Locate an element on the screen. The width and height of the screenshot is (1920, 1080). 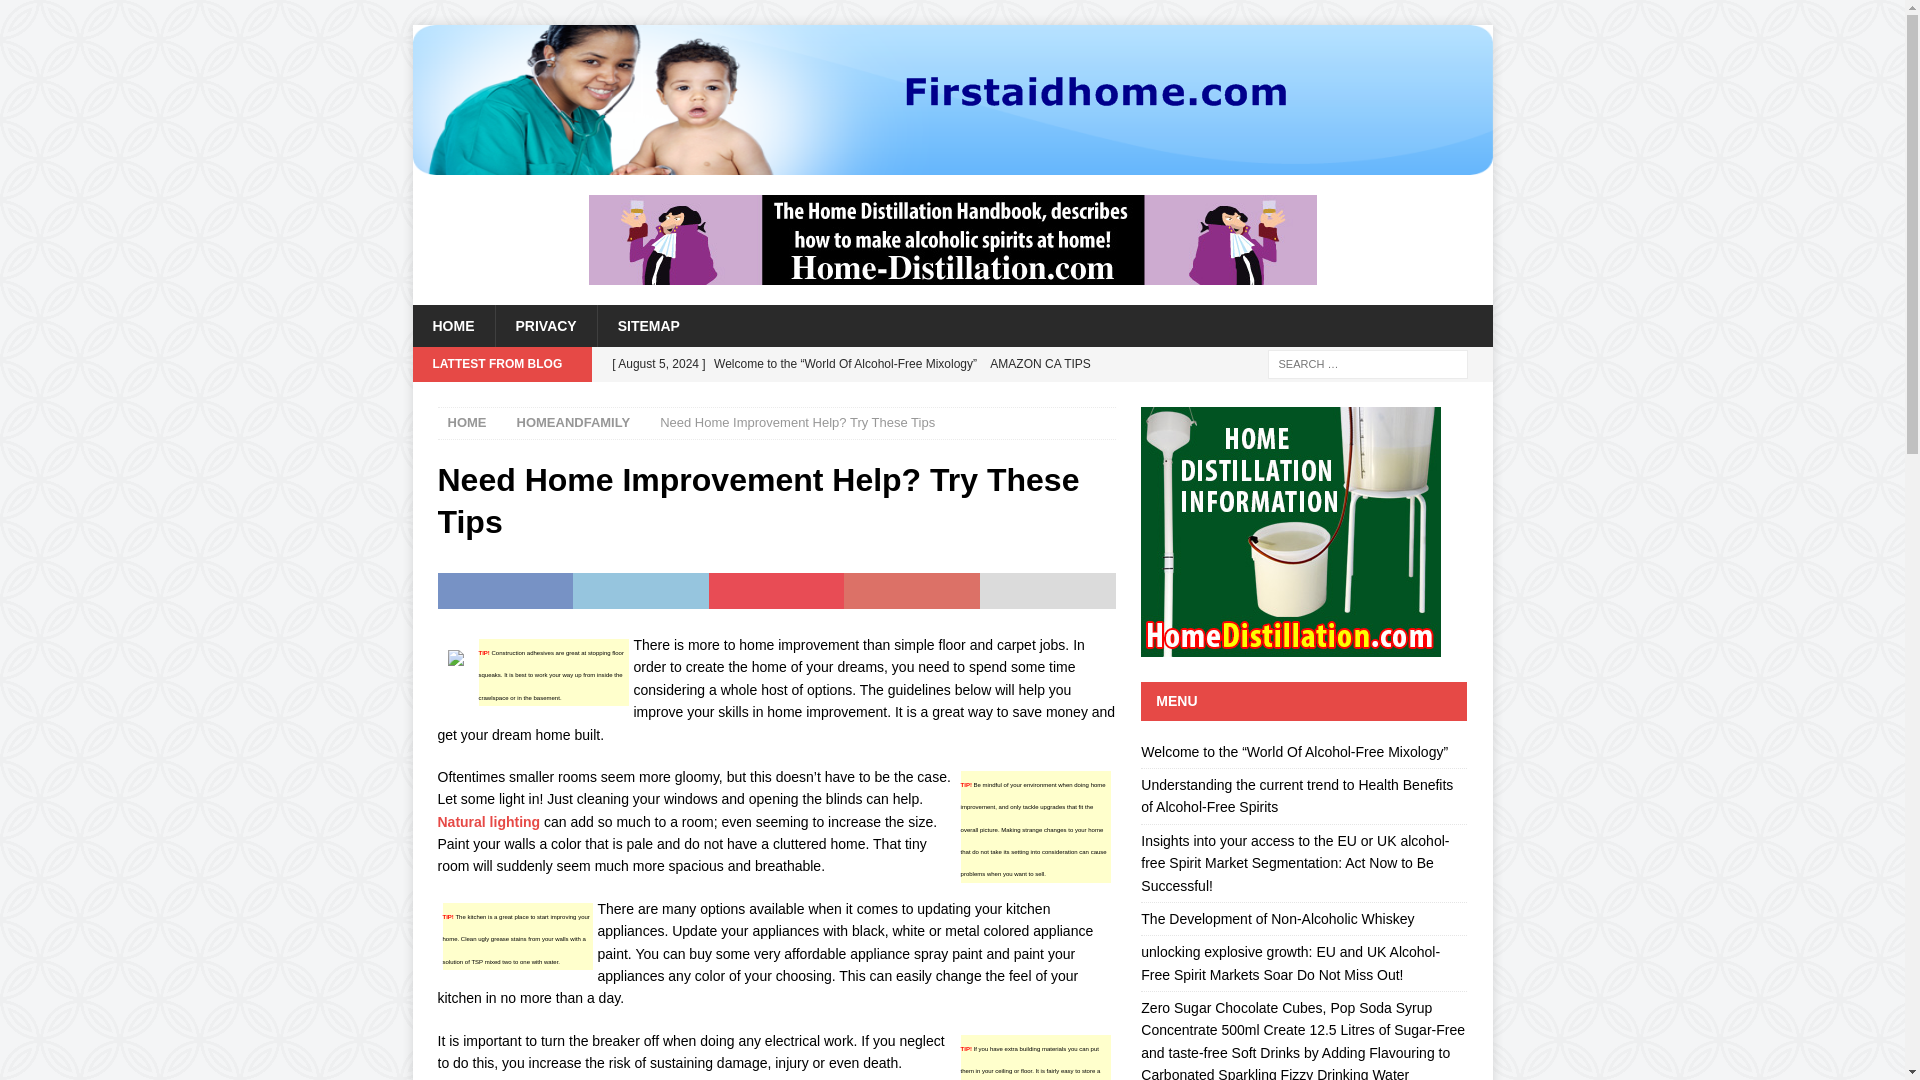
HOMEANDFAMILY is located at coordinates (572, 422).